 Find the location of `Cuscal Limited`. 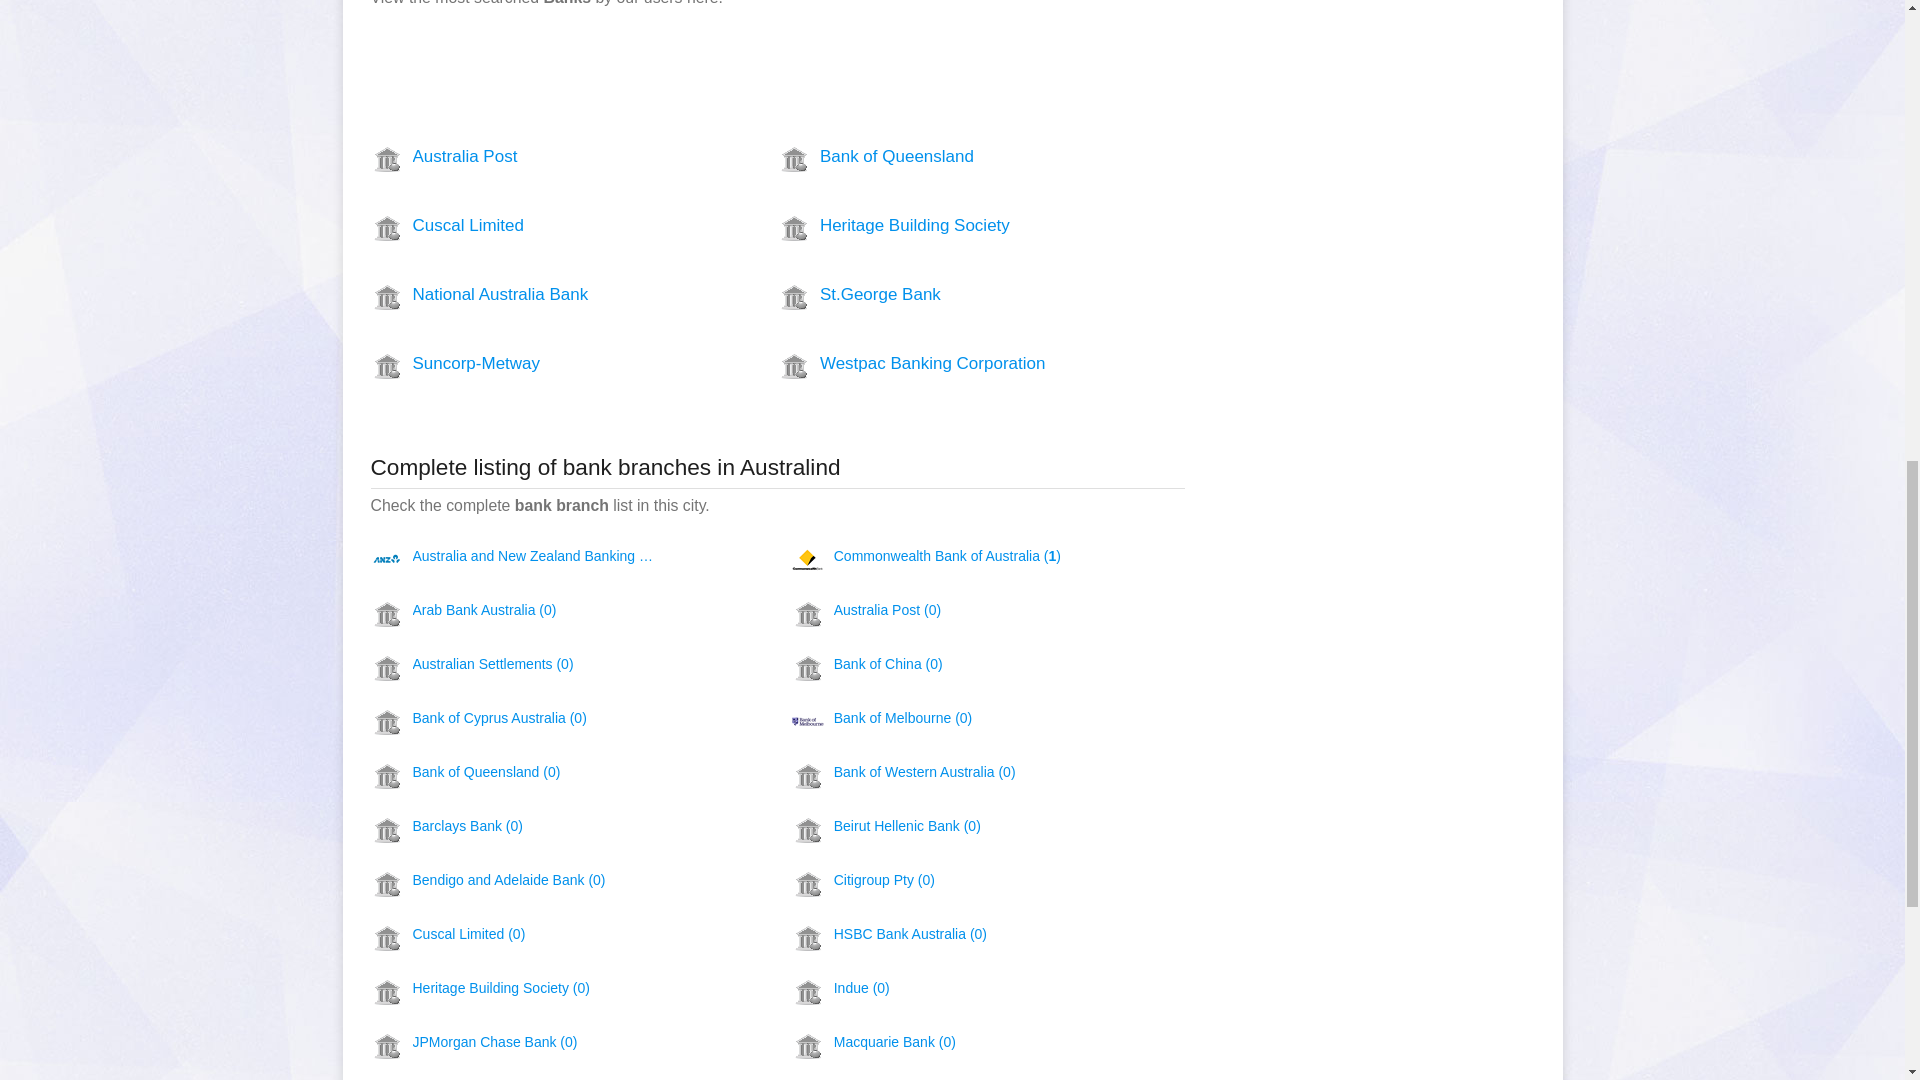

Cuscal Limited is located at coordinates (537, 226).